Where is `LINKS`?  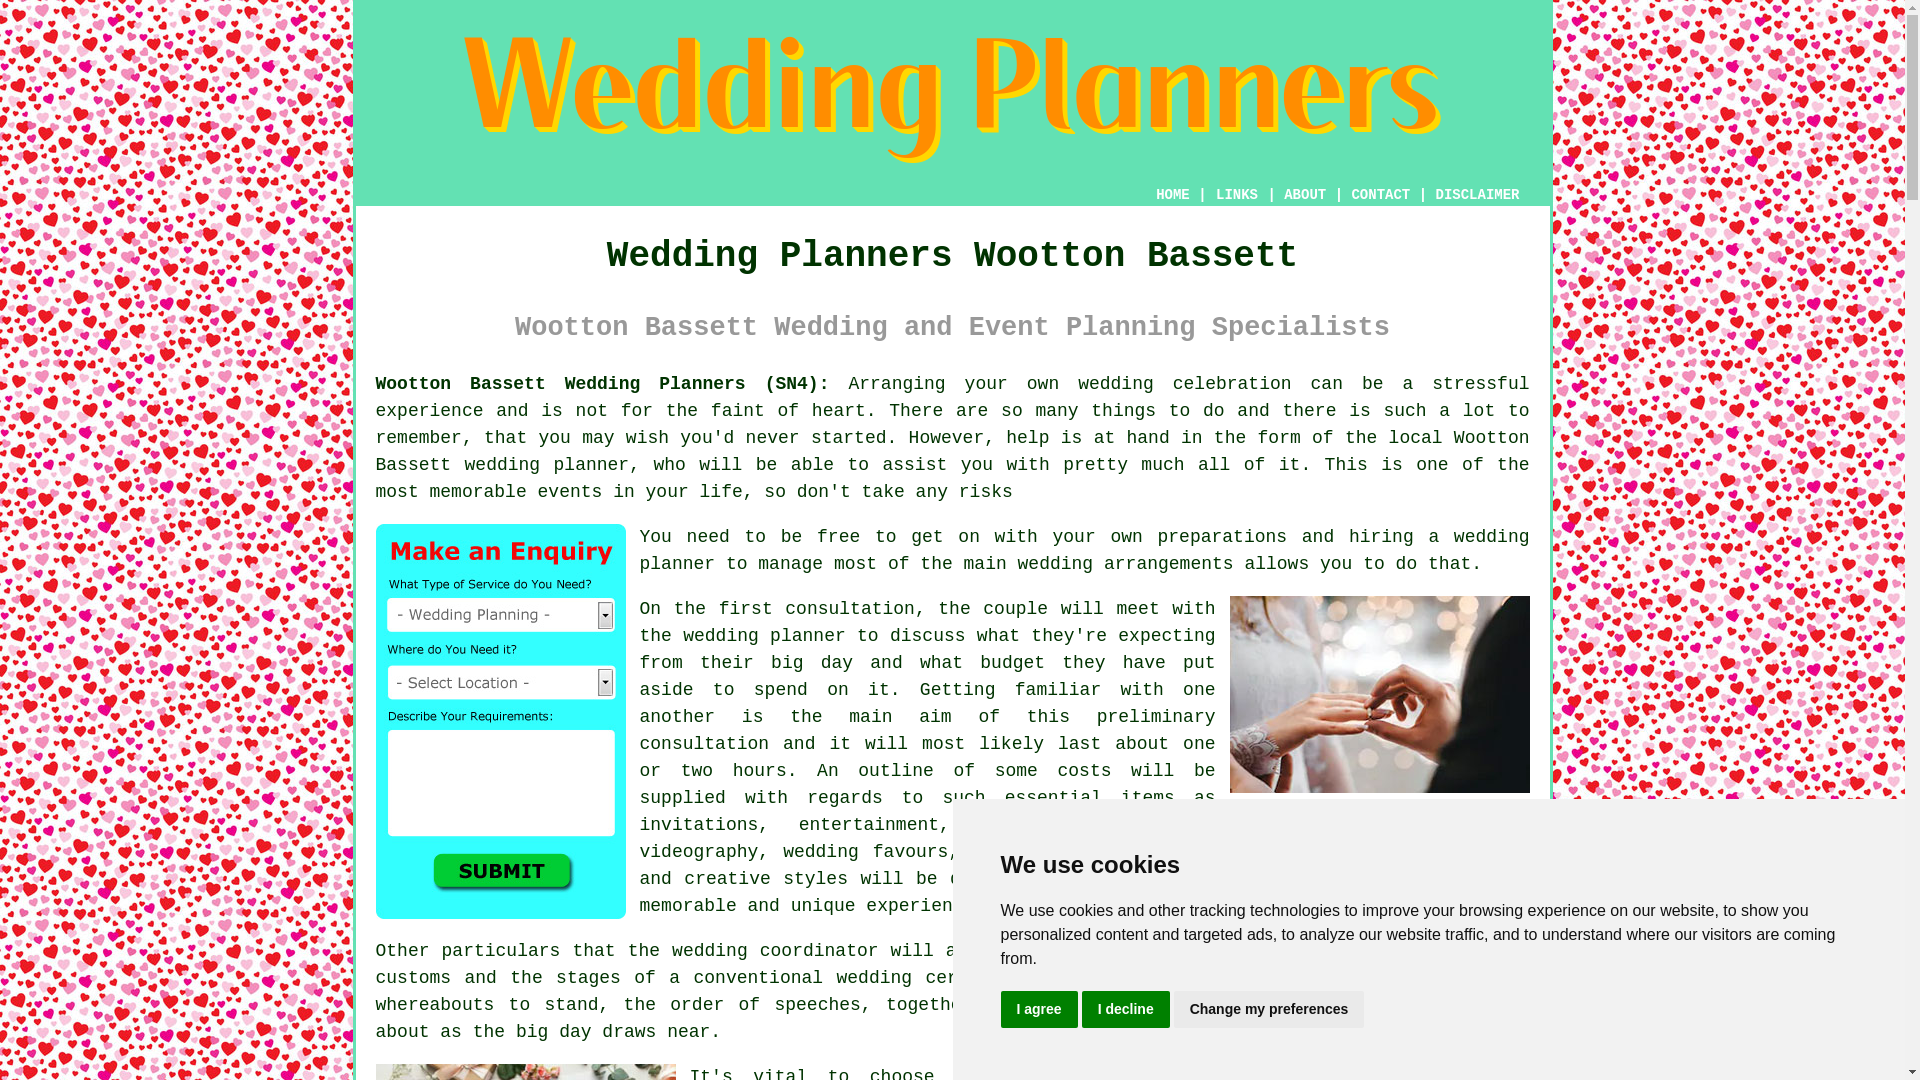 LINKS is located at coordinates (1237, 194).